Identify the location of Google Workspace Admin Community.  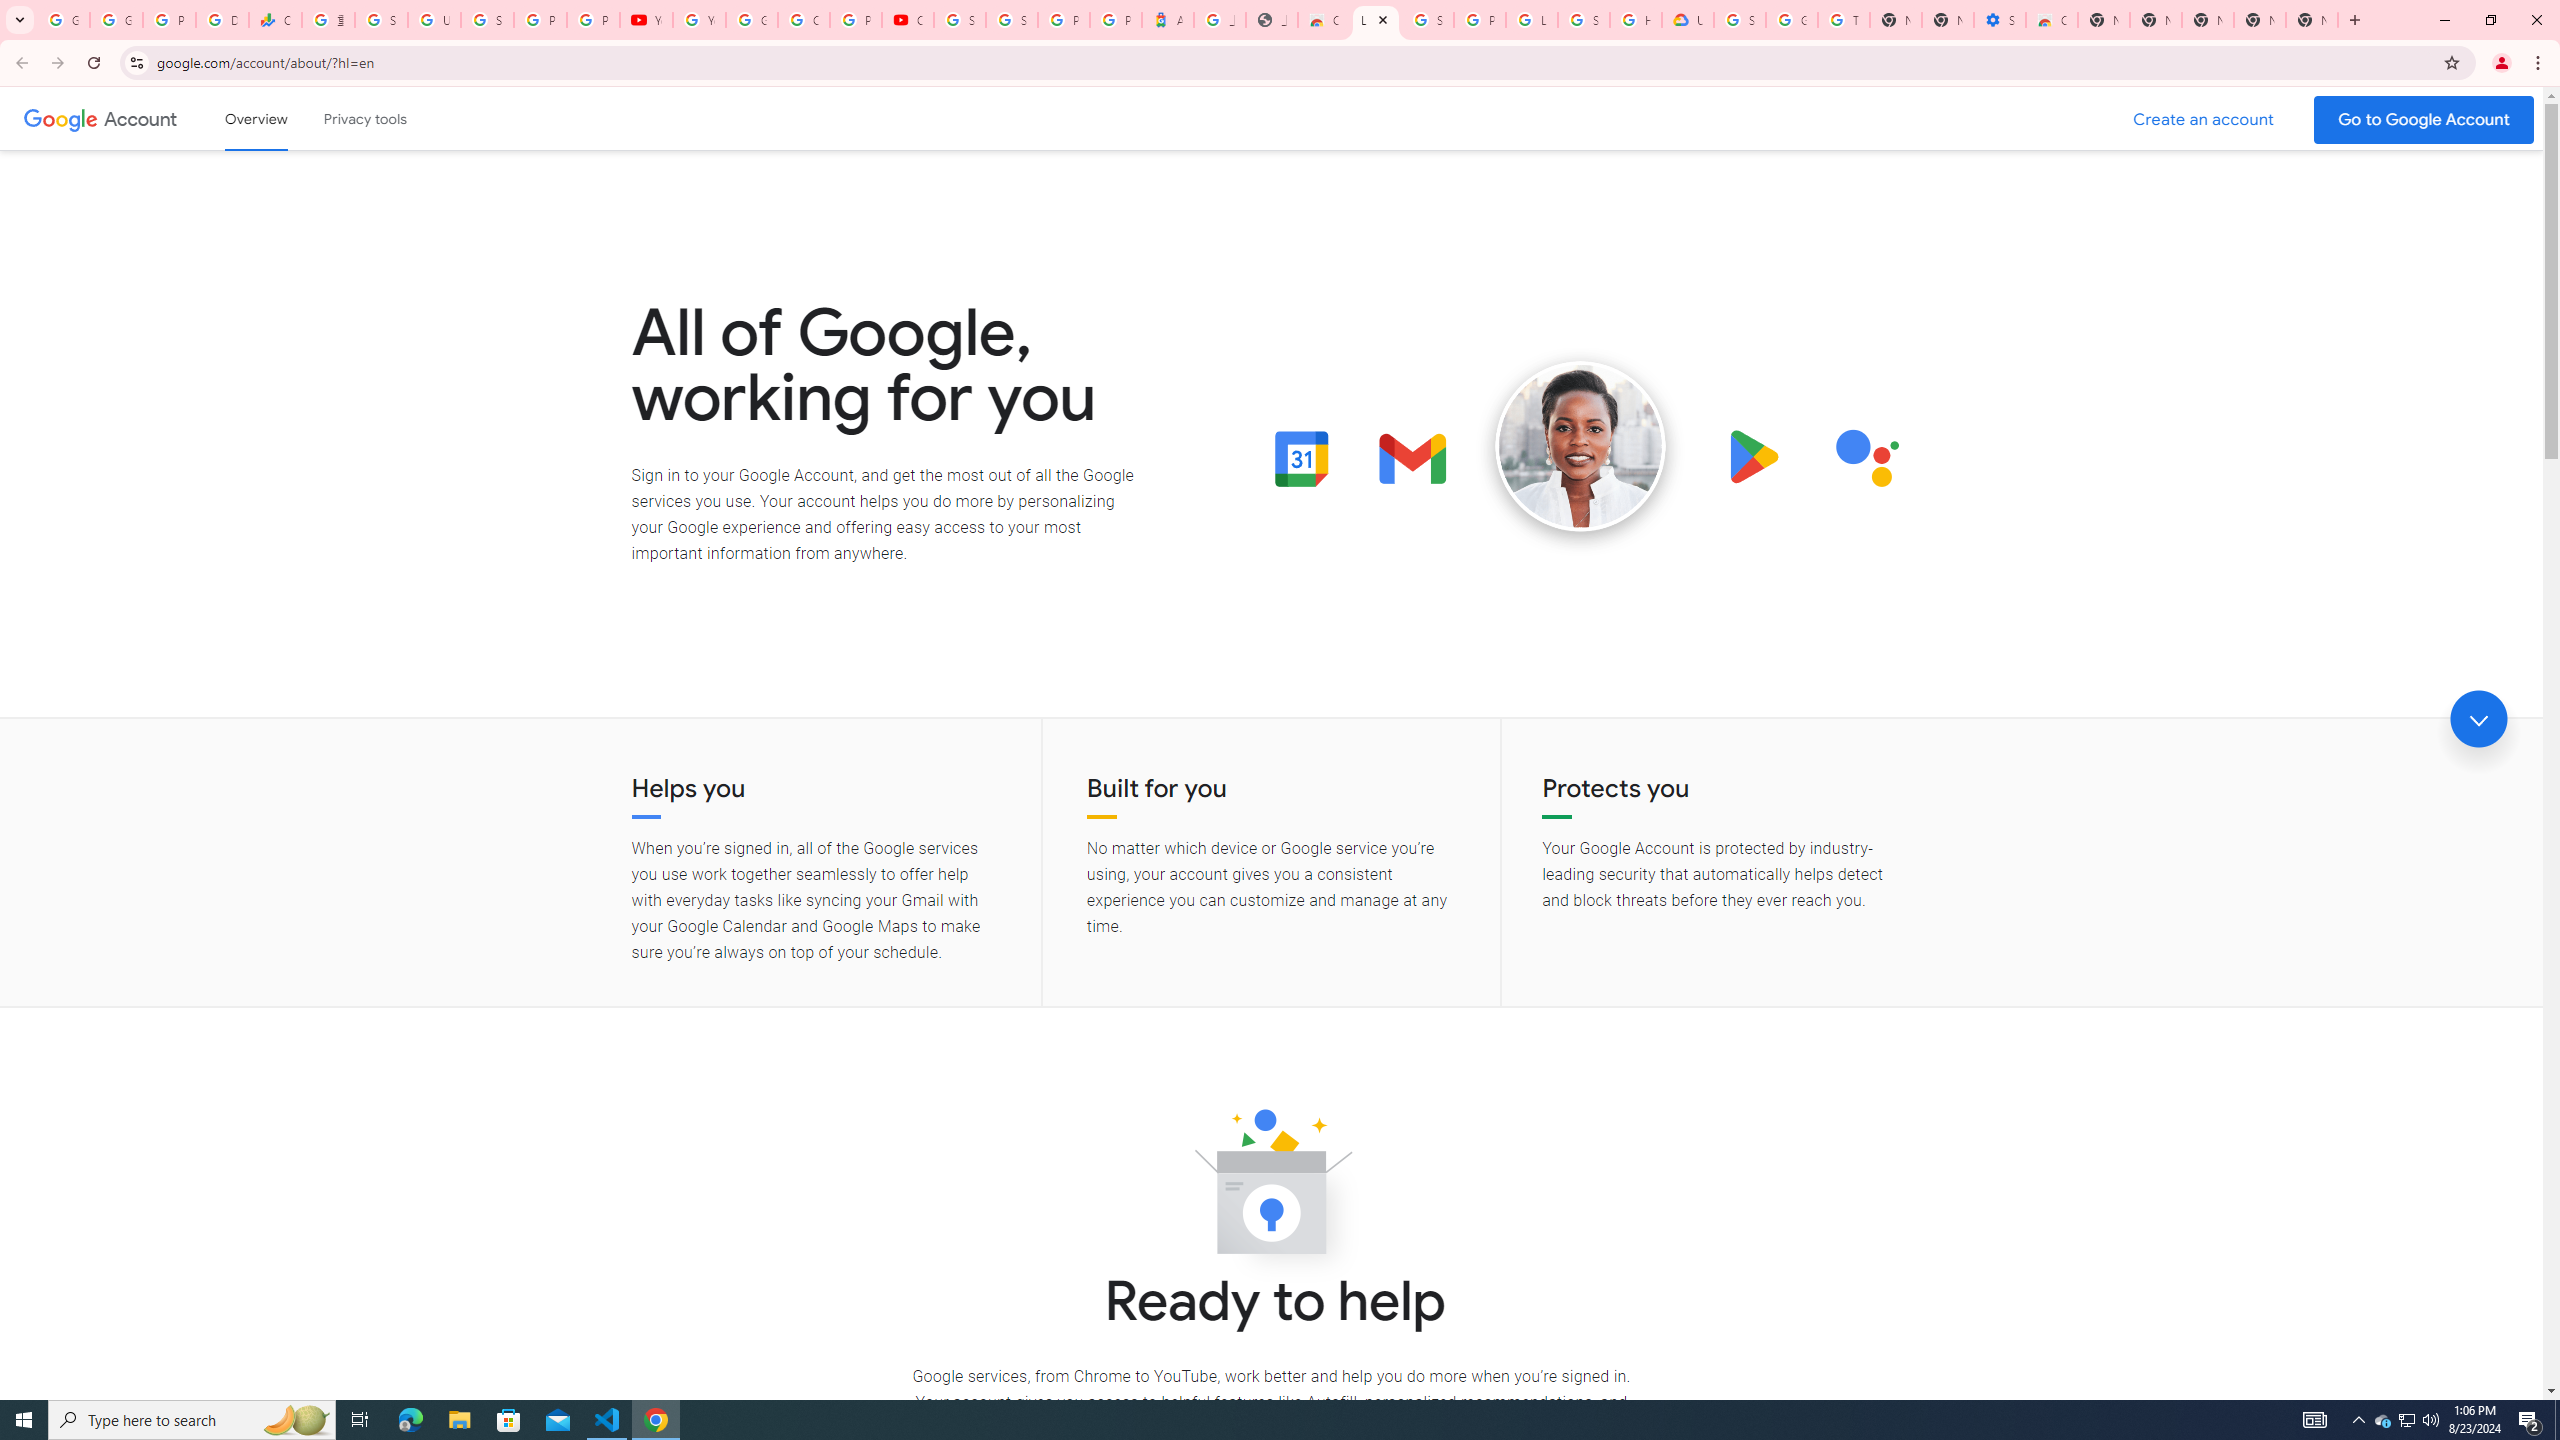
(64, 20).